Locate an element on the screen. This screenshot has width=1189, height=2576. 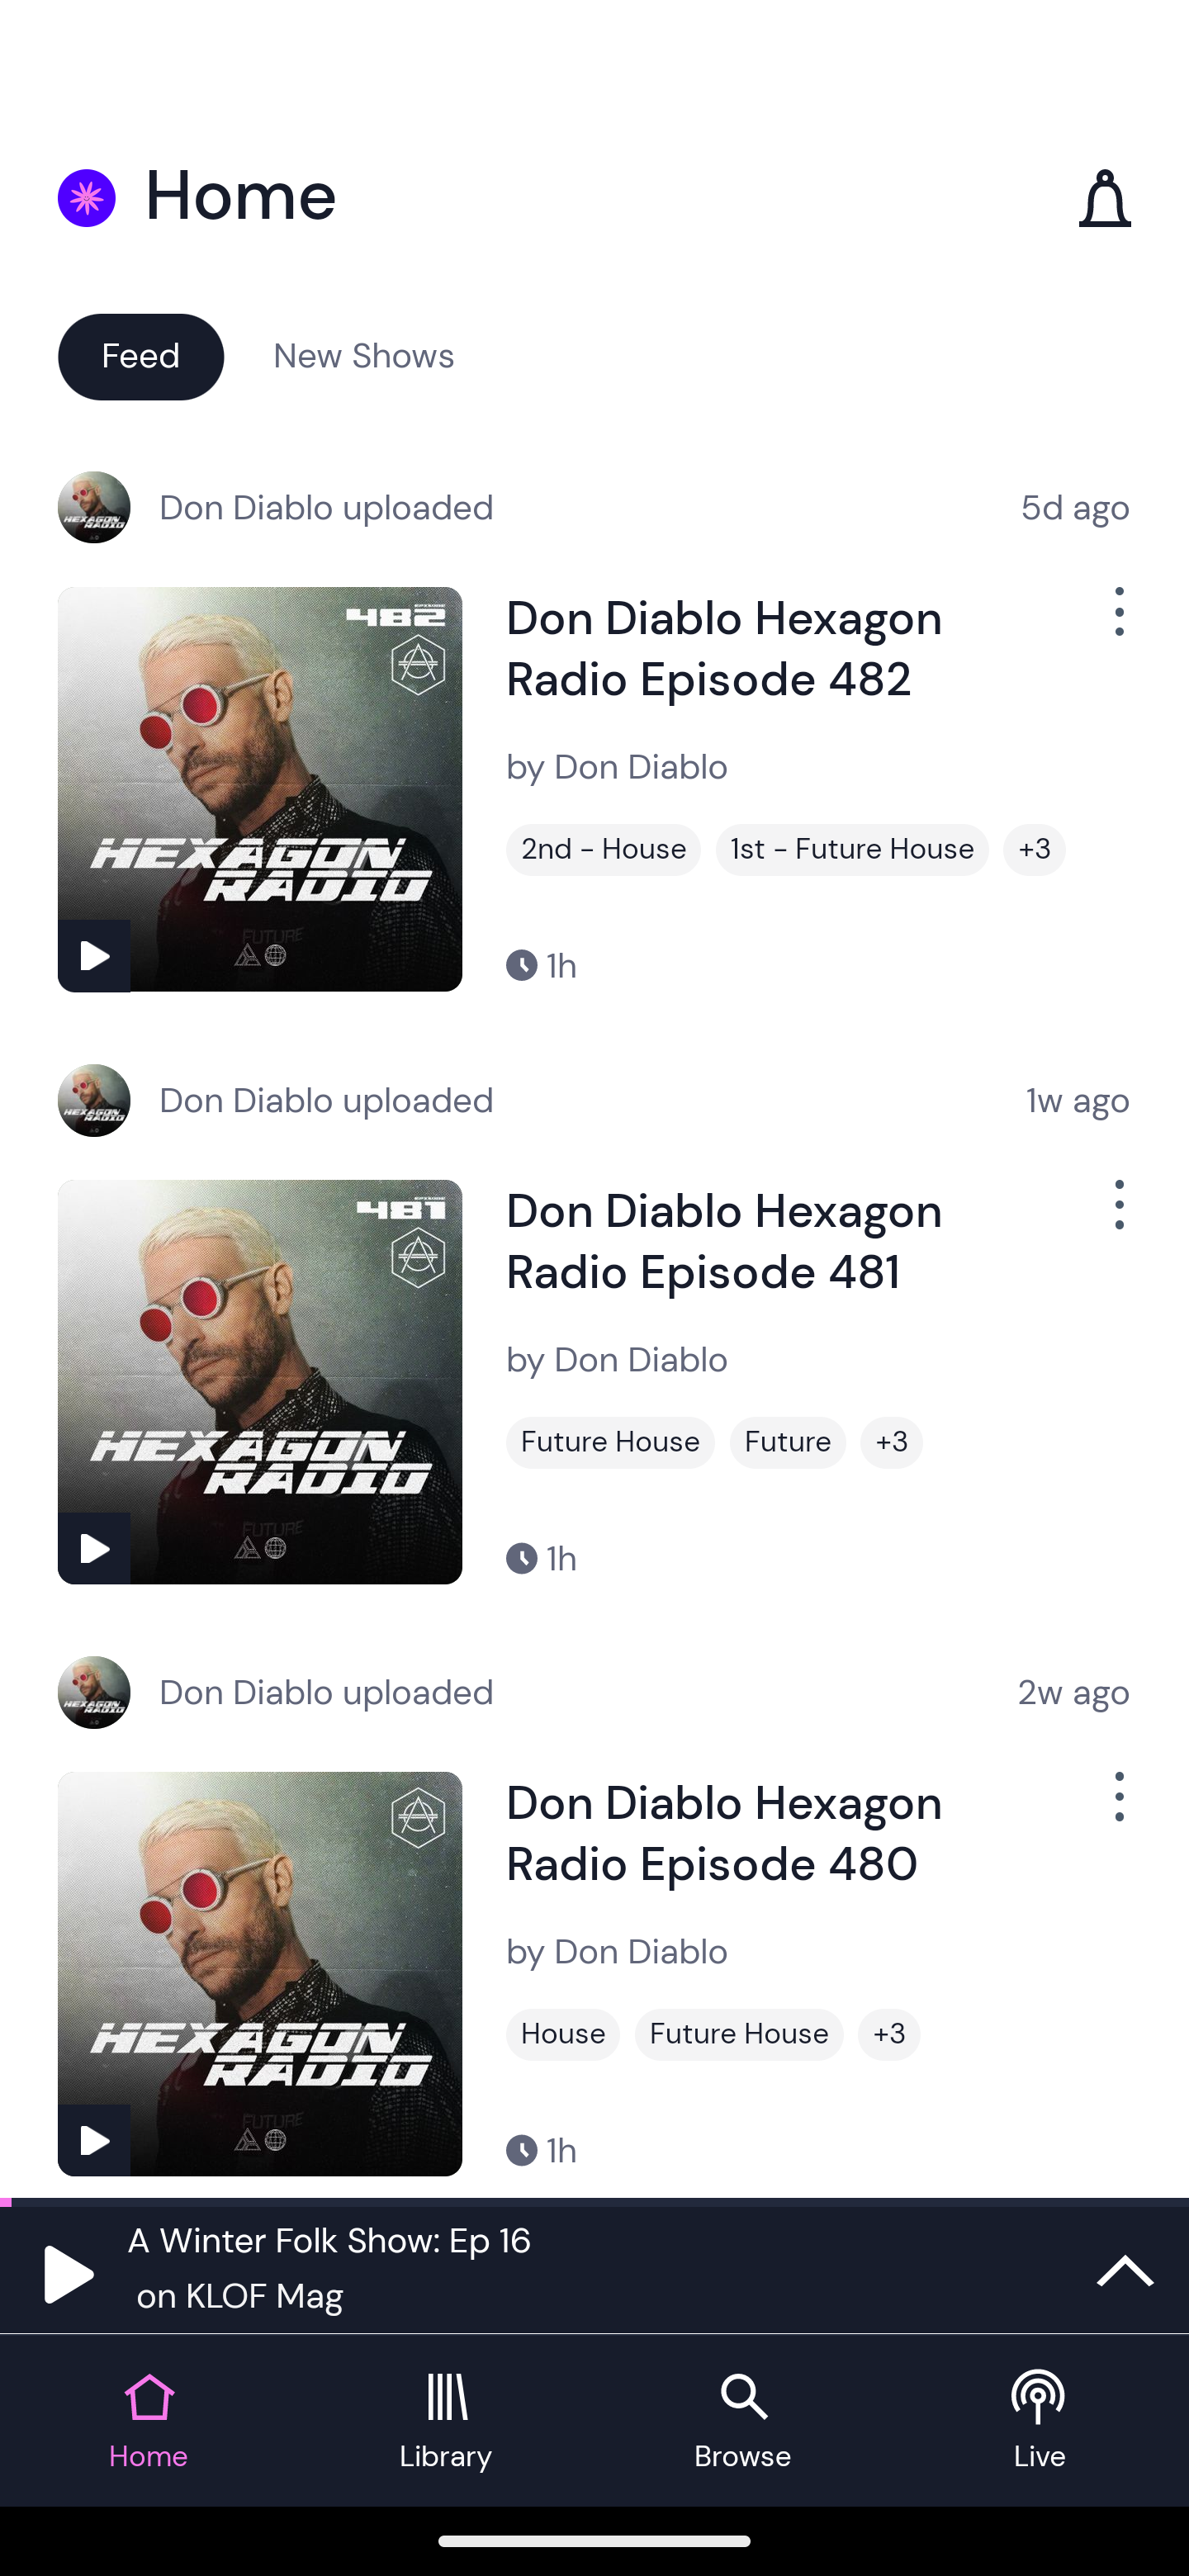
Feed is located at coordinates (140, 355).